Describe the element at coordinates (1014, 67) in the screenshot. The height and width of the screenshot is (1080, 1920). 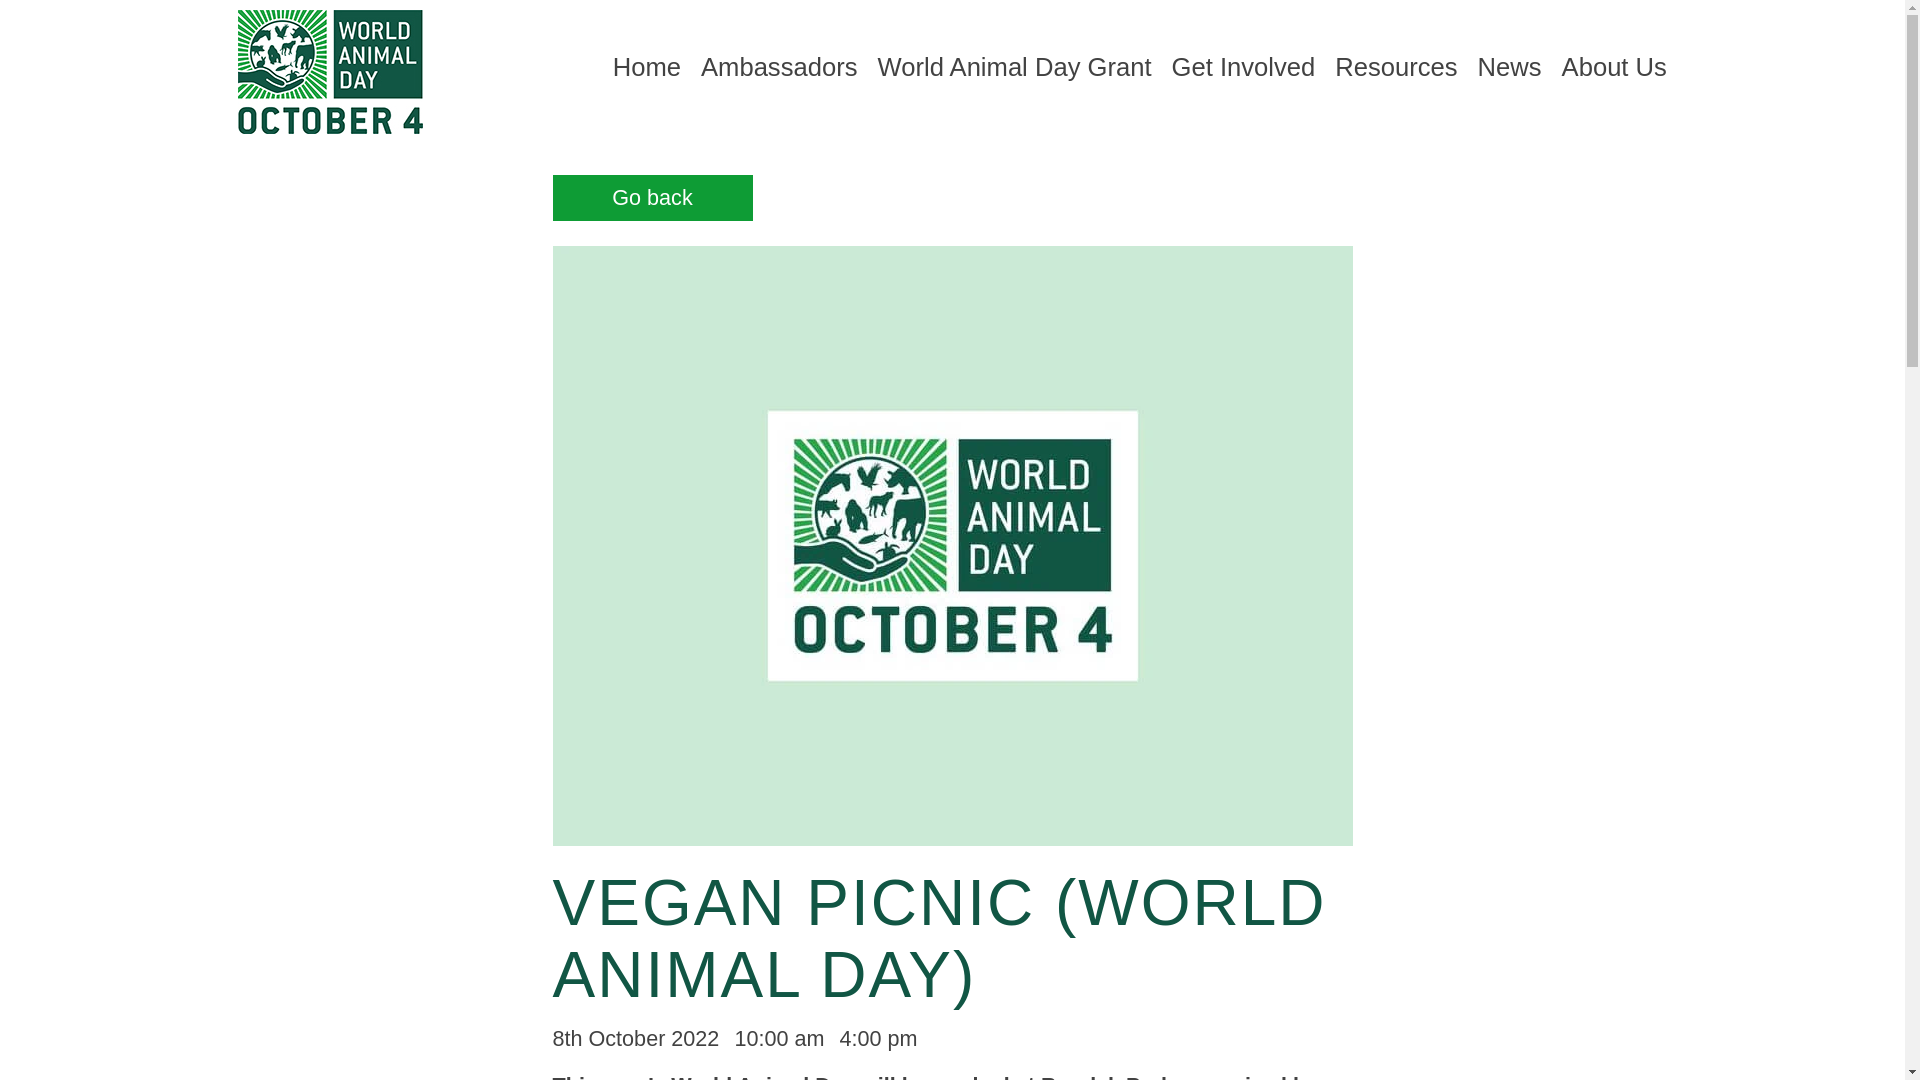
I see `World Animal Day Grant` at that location.